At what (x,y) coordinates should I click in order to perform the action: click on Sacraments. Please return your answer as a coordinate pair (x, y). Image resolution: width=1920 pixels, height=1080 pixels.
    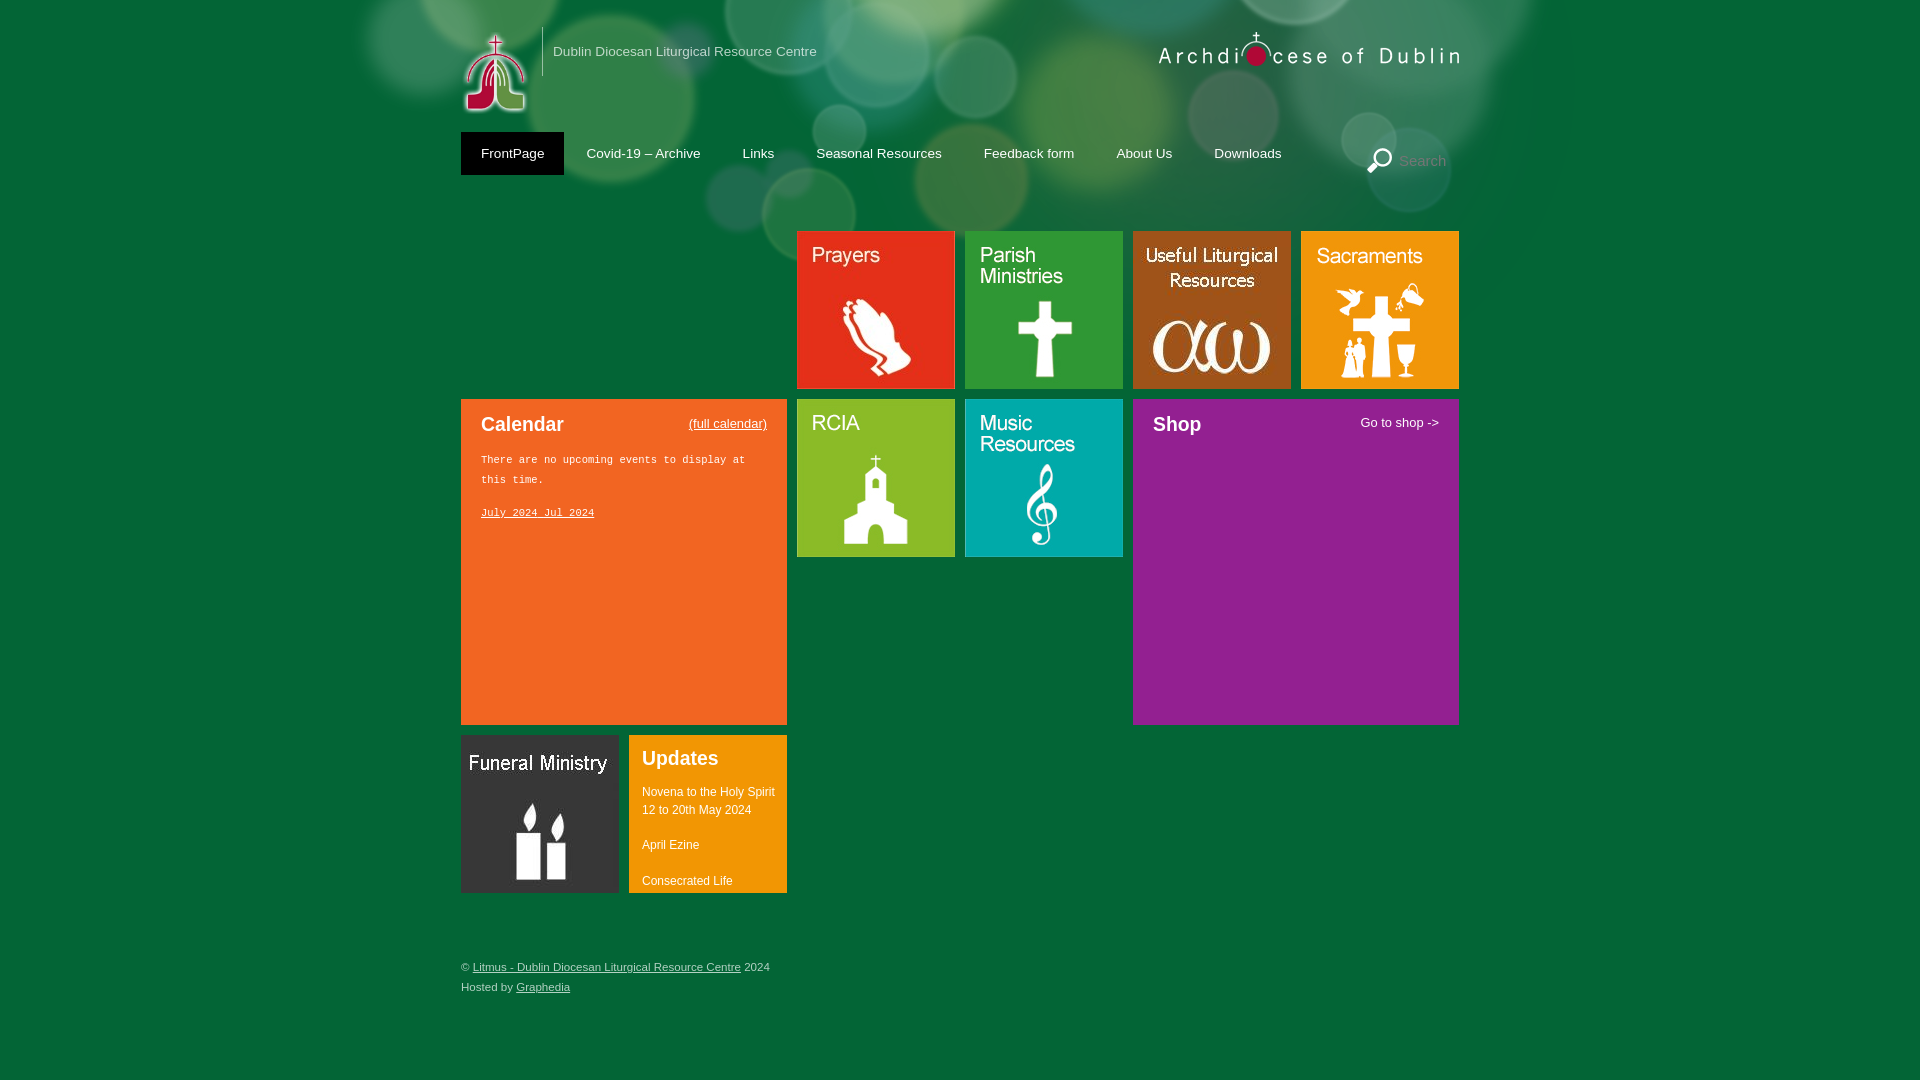
    Looking at the image, I should click on (1380, 378).